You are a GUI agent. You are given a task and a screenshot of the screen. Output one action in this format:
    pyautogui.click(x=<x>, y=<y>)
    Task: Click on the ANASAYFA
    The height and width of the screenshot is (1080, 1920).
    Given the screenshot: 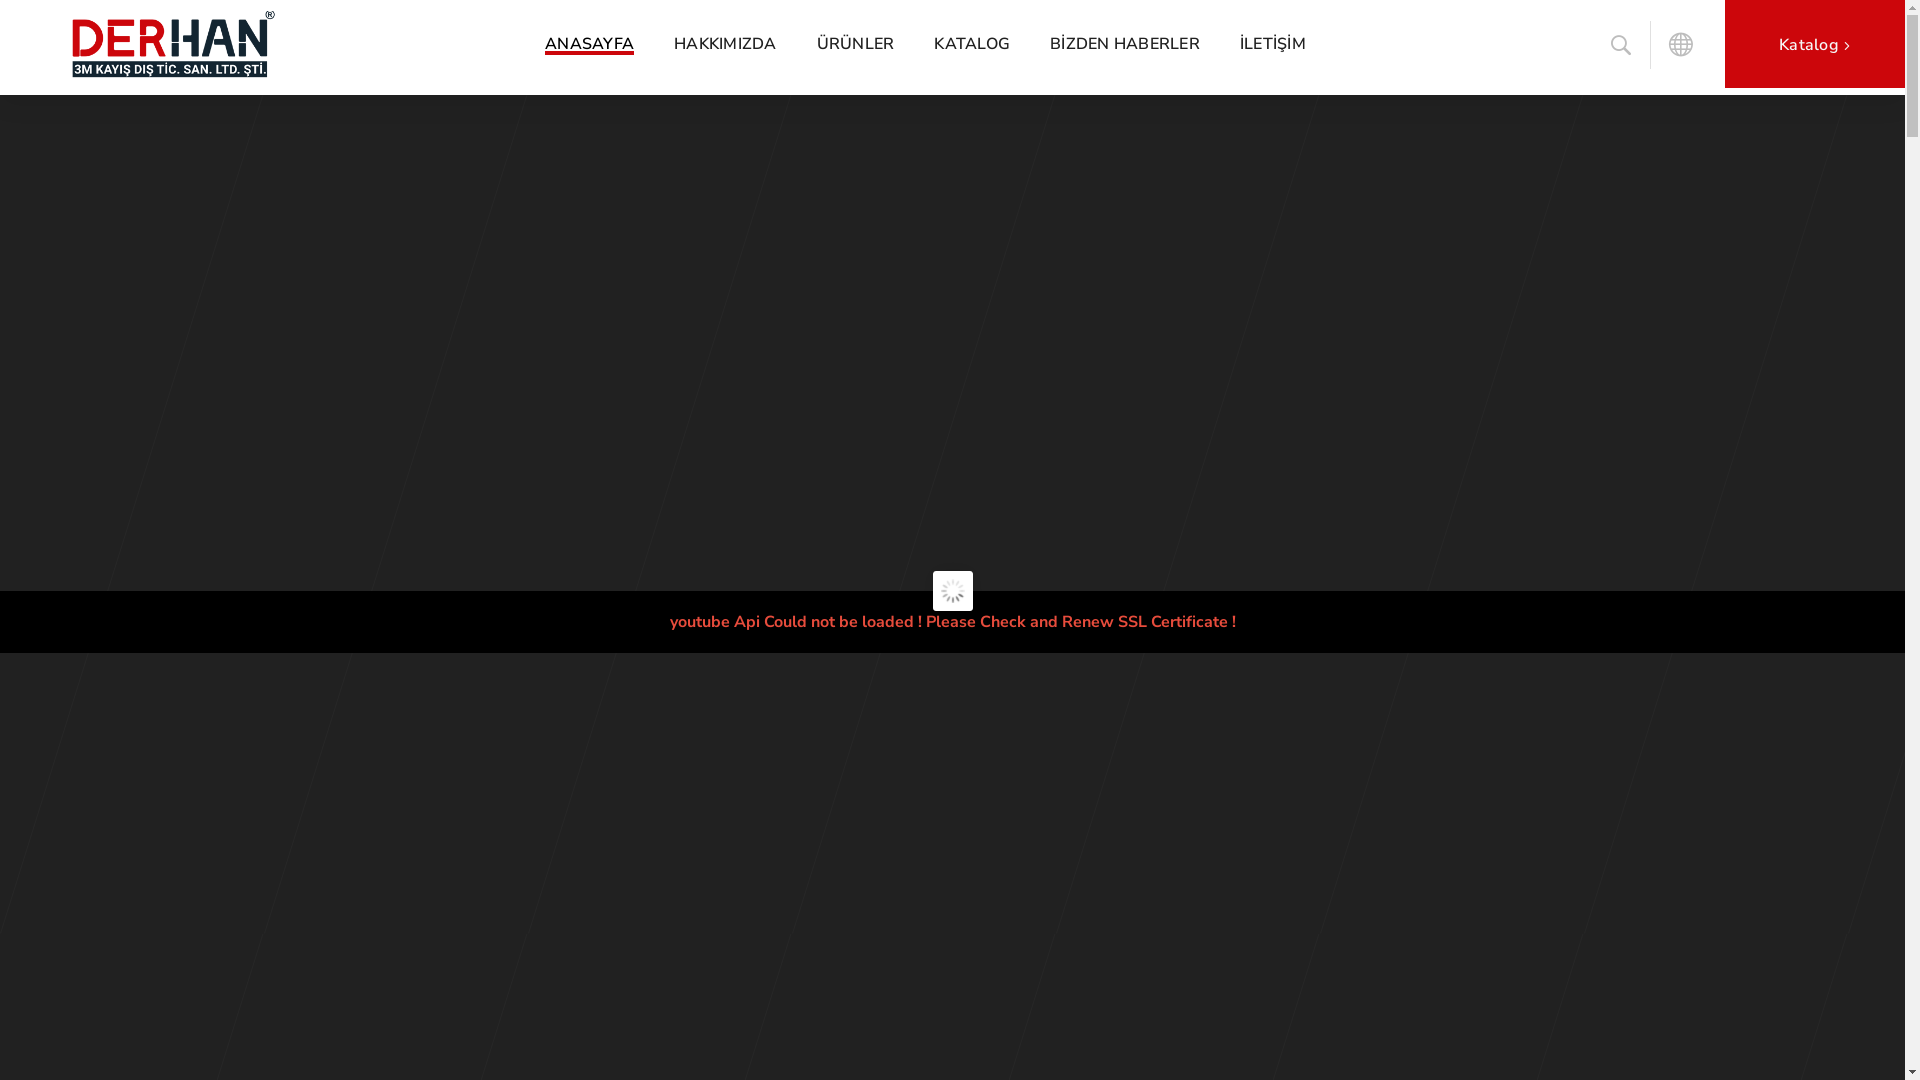 What is the action you would take?
    pyautogui.click(x=590, y=44)
    